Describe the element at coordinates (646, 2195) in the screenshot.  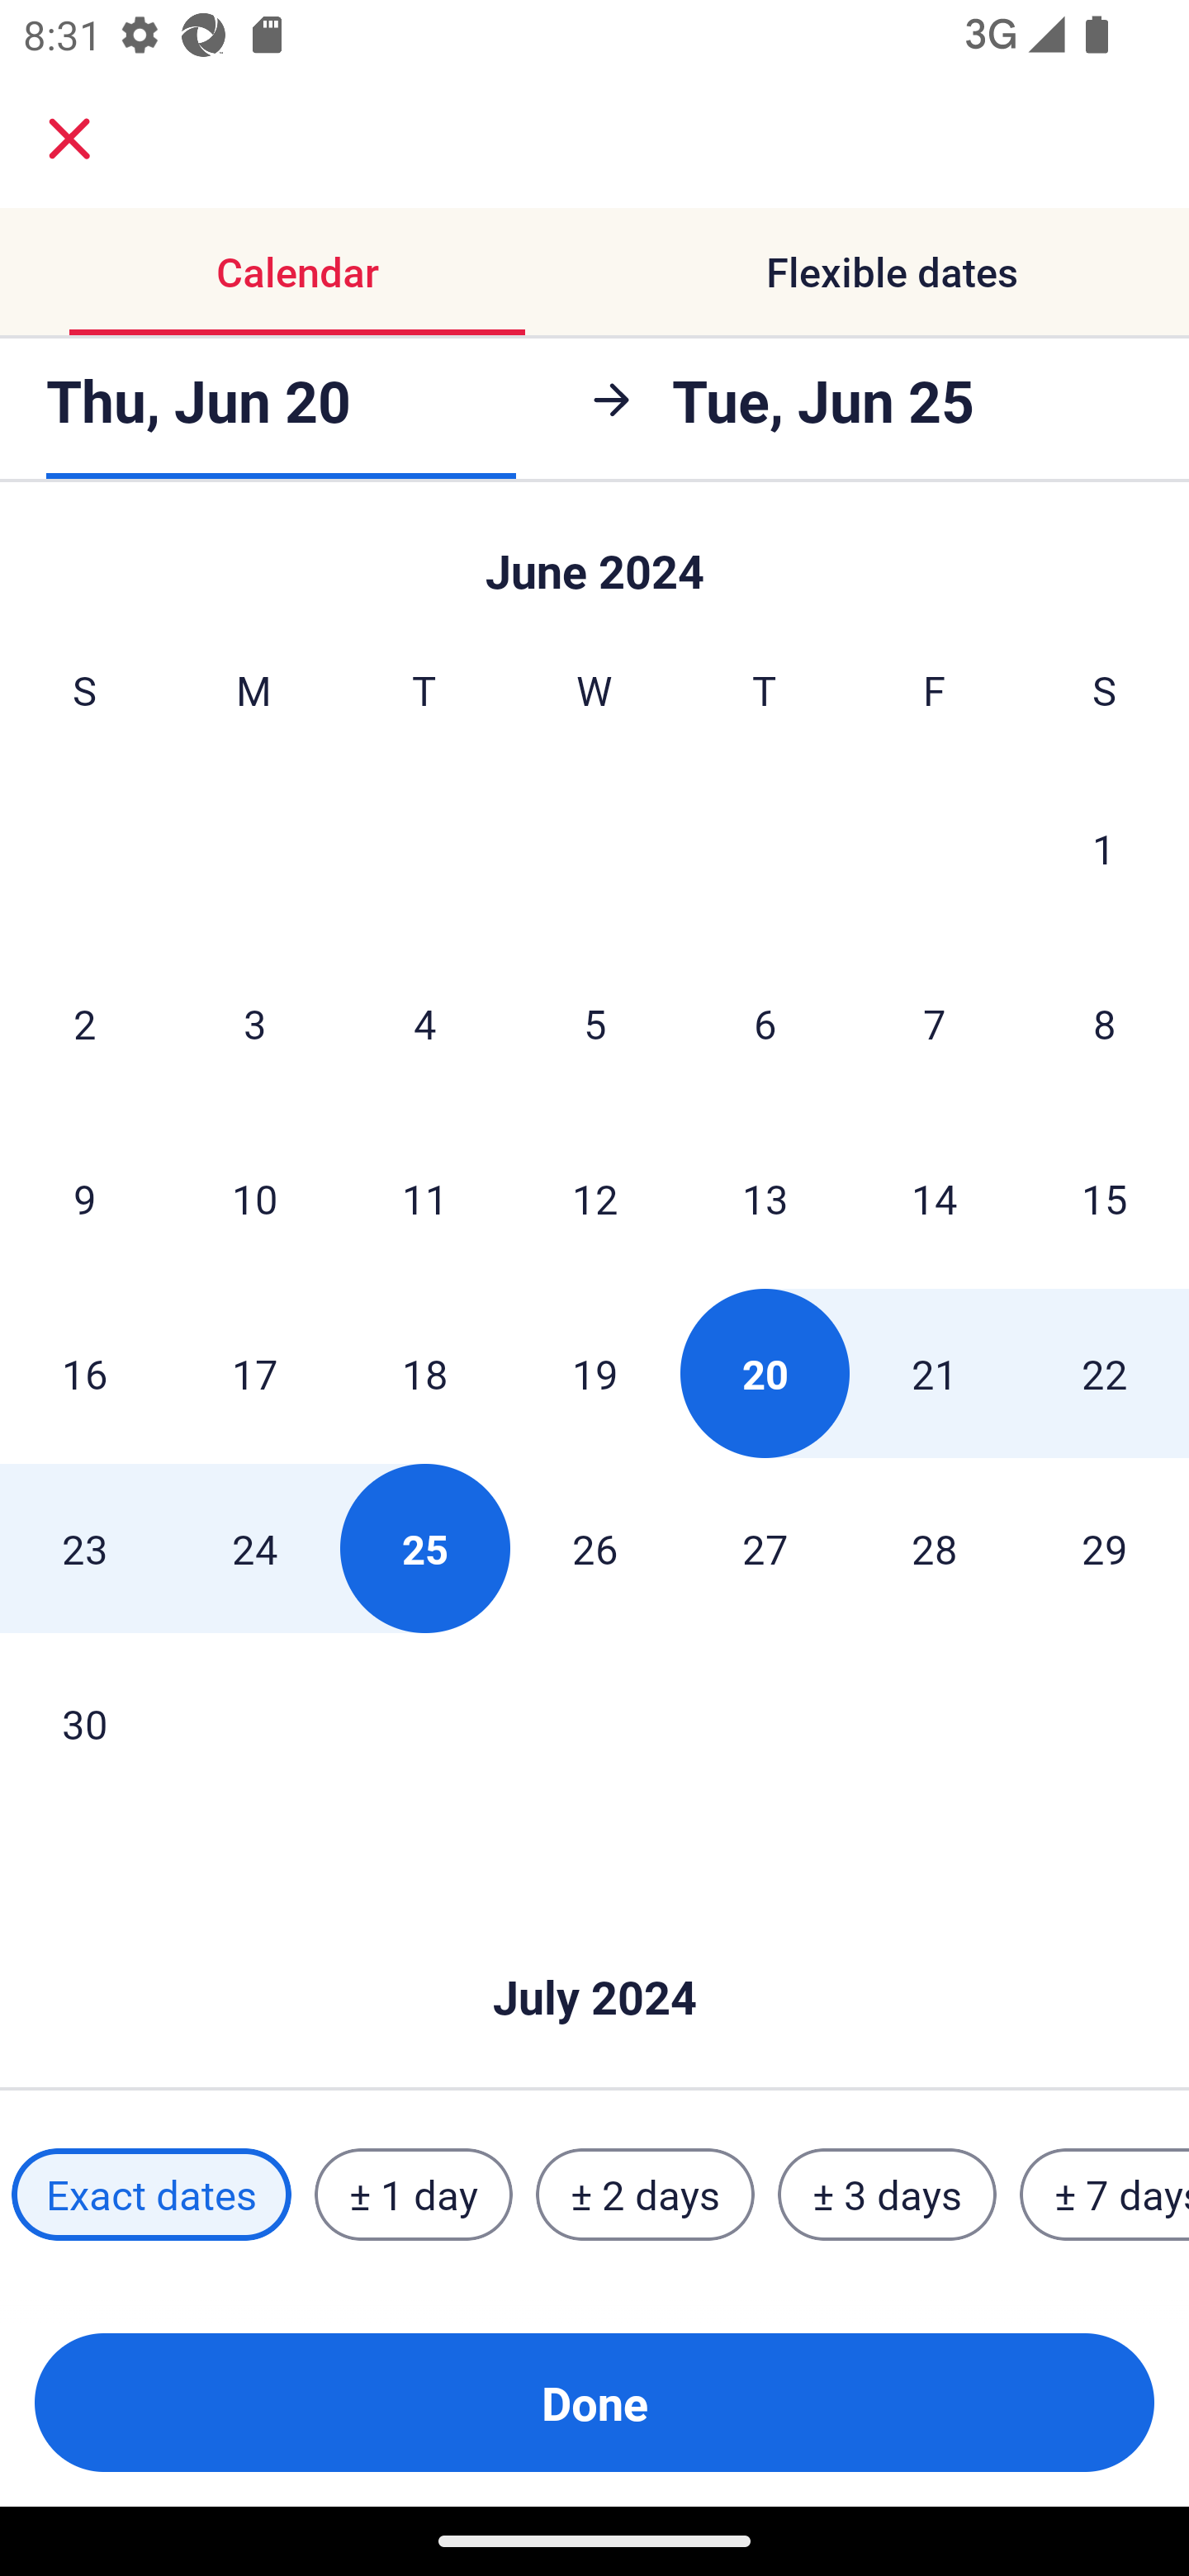
I see `± 2 days` at that location.